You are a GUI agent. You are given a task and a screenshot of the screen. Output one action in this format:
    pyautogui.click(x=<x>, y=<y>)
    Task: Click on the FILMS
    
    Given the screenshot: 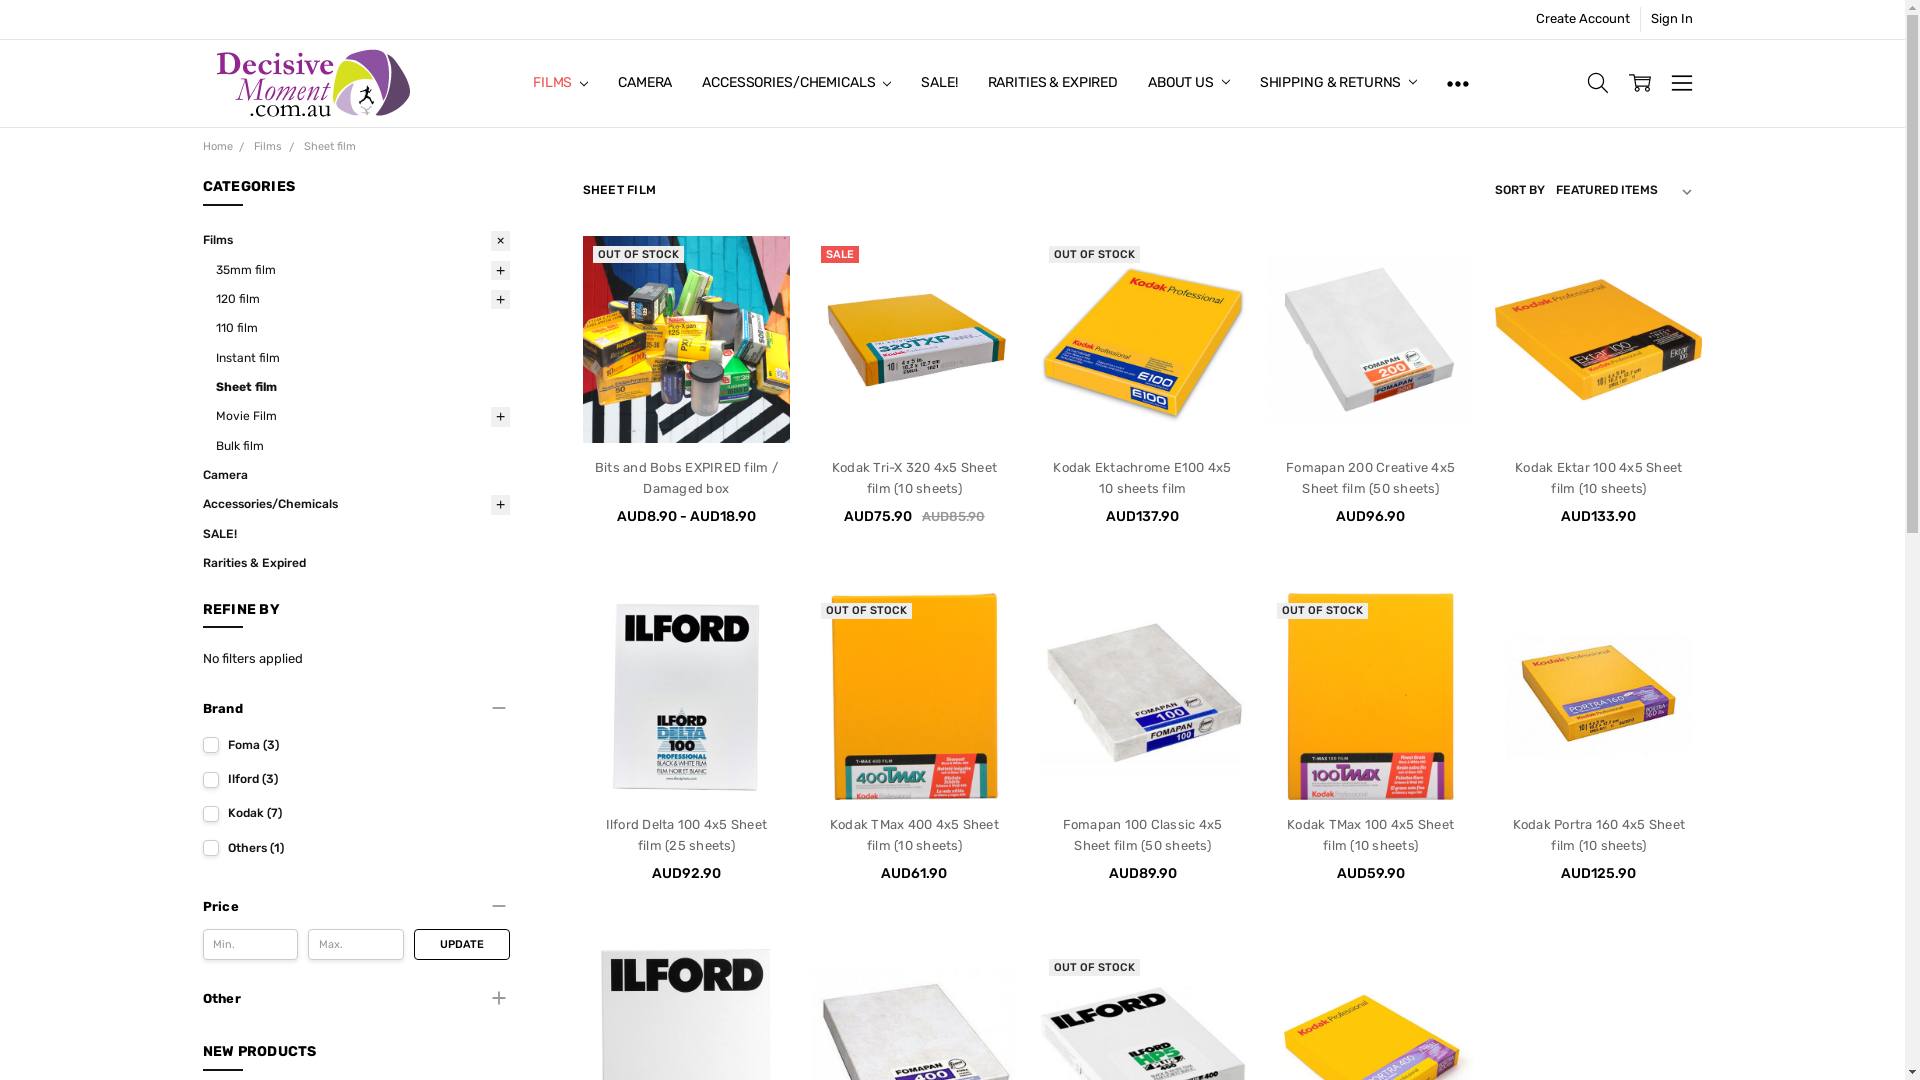 What is the action you would take?
    pyautogui.click(x=560, y=83)
    